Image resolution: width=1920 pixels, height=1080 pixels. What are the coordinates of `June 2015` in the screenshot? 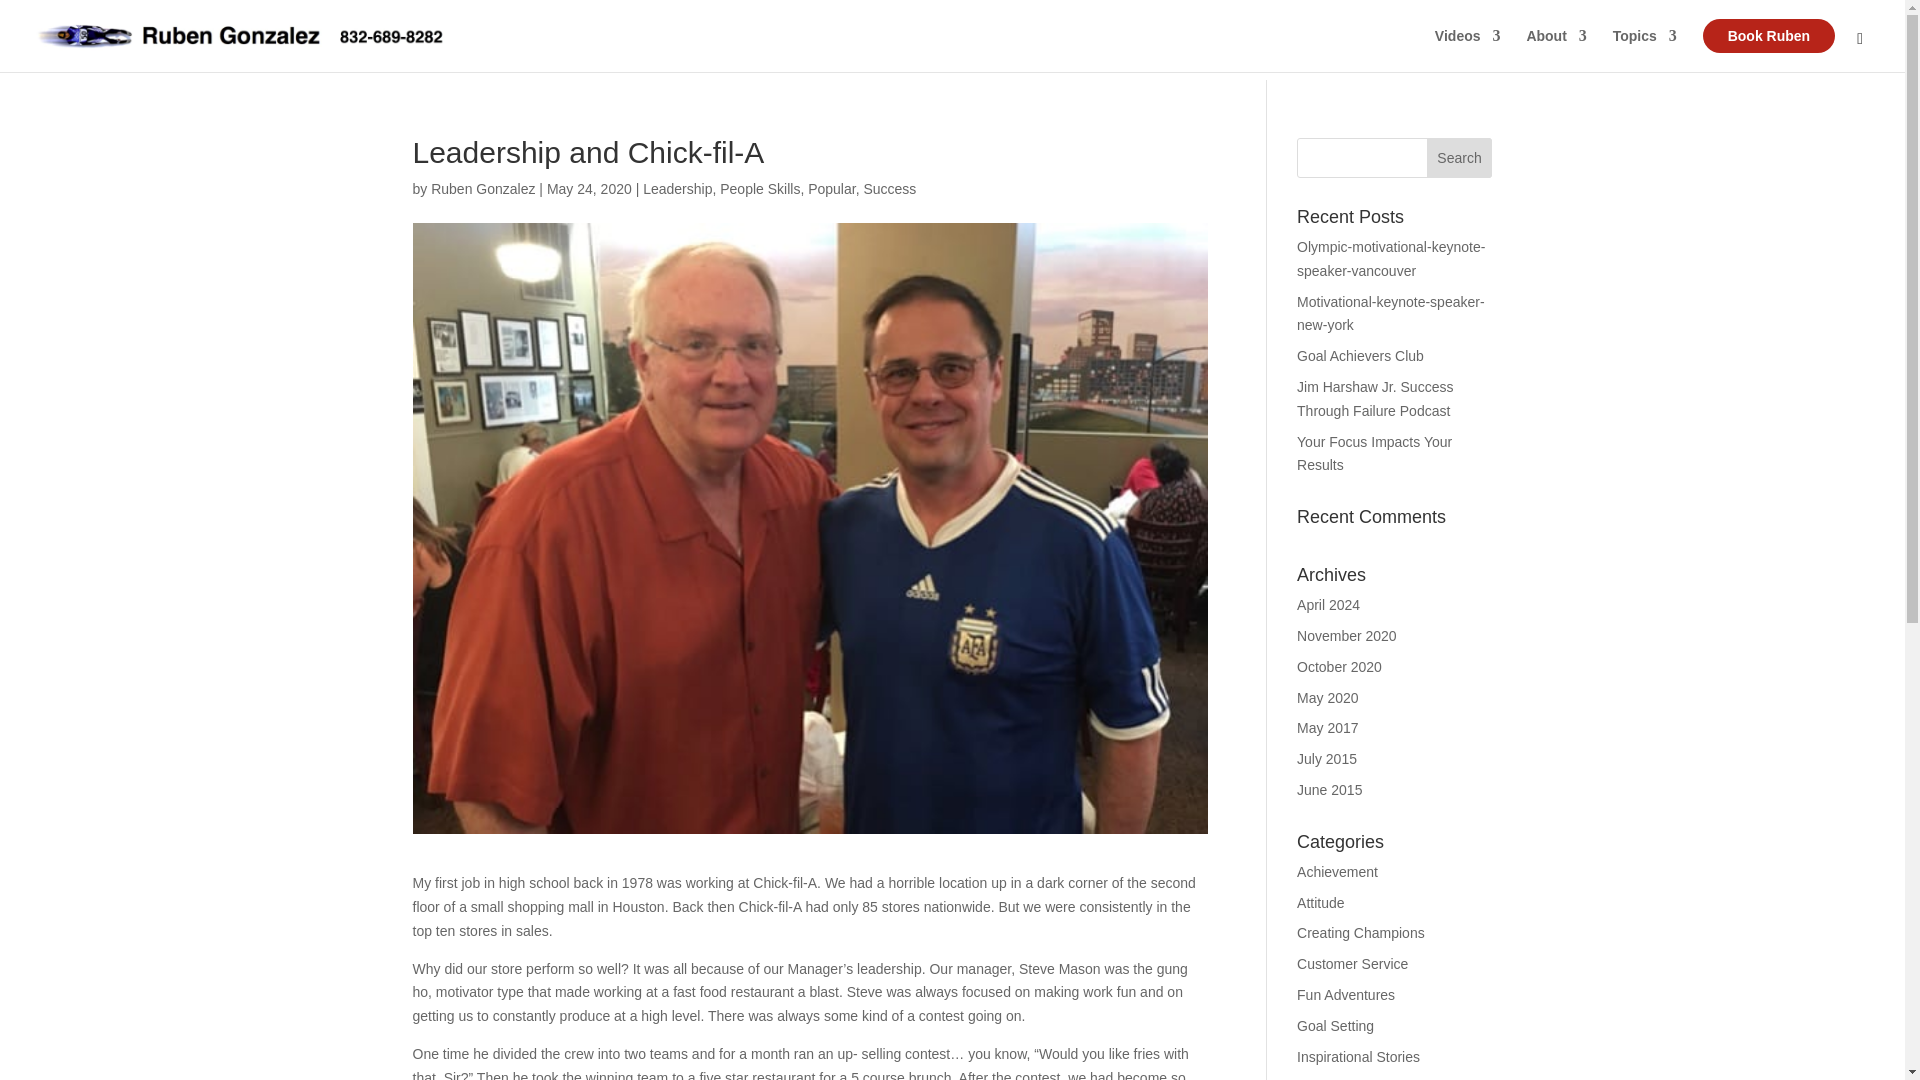 It's located at (1329, 790).